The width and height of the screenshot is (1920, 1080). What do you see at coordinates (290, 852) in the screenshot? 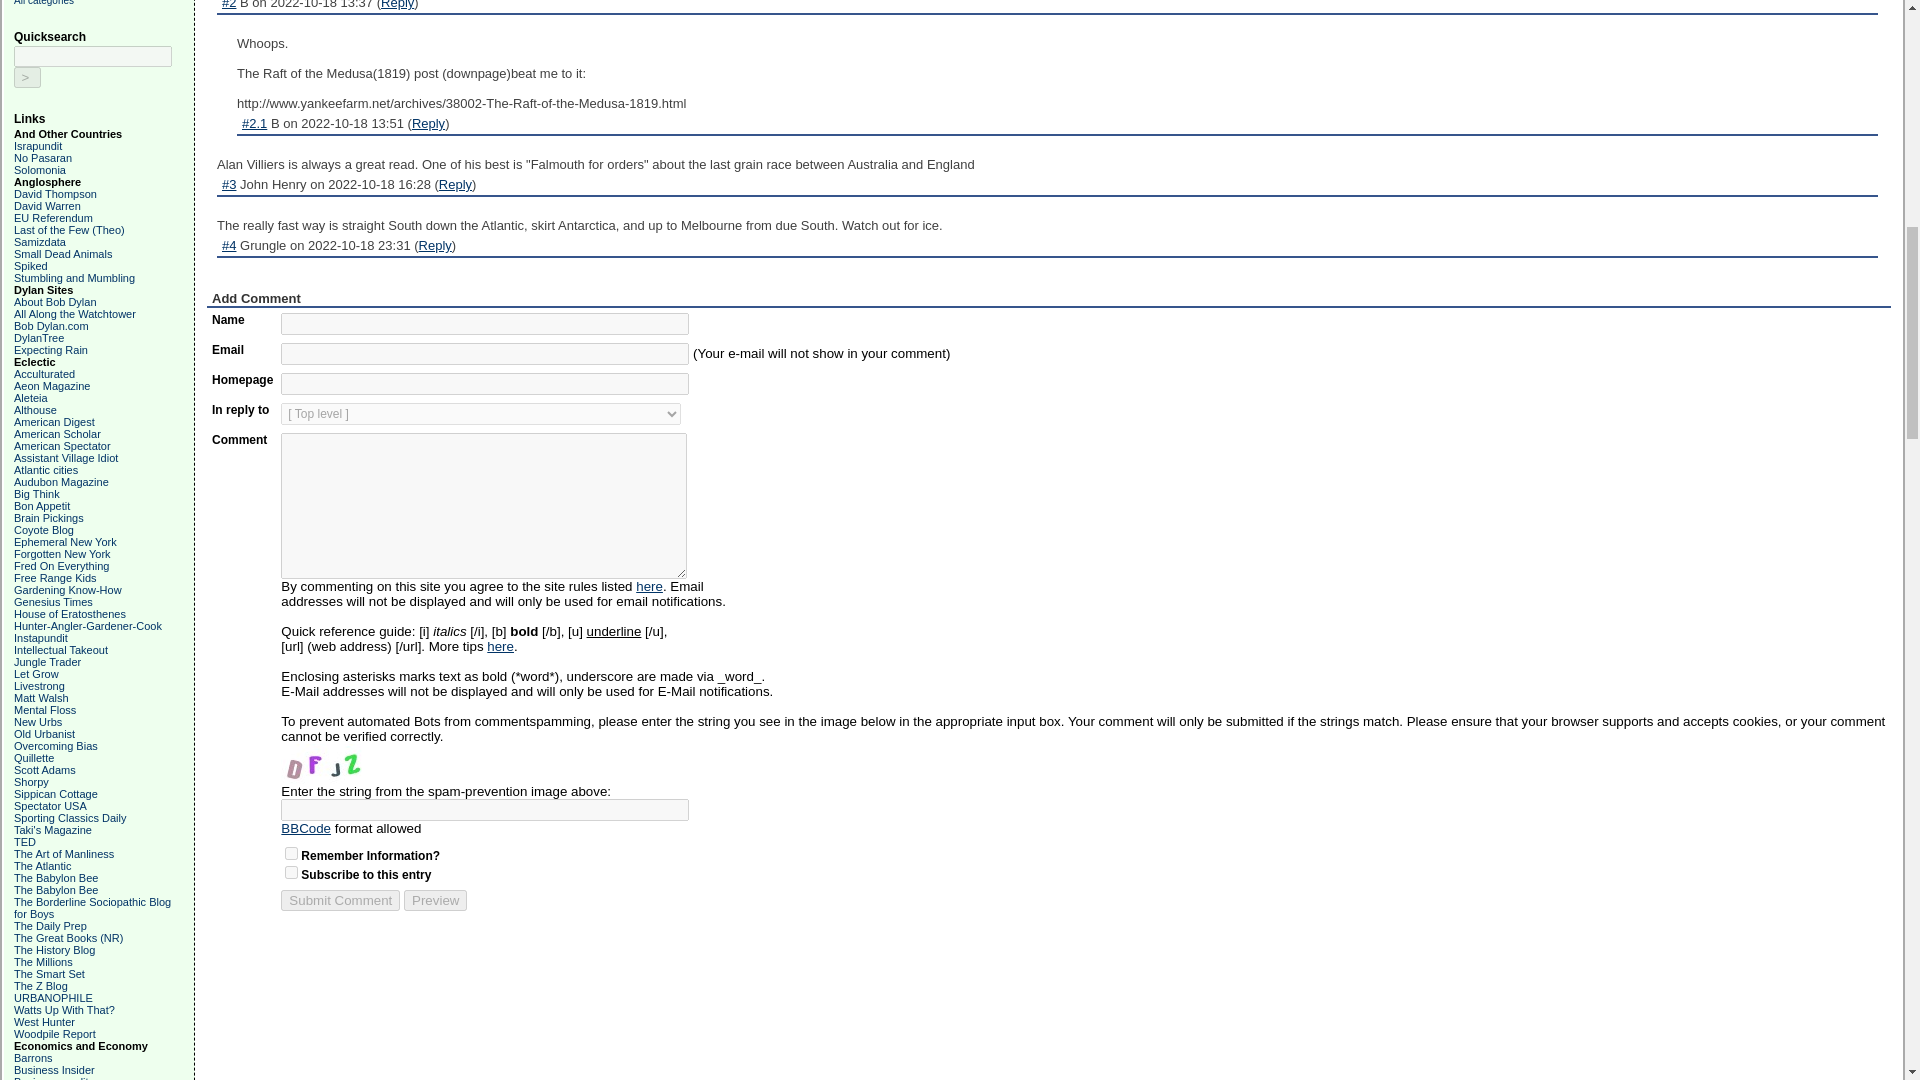
I see `on` at bounding box center [290, 852].